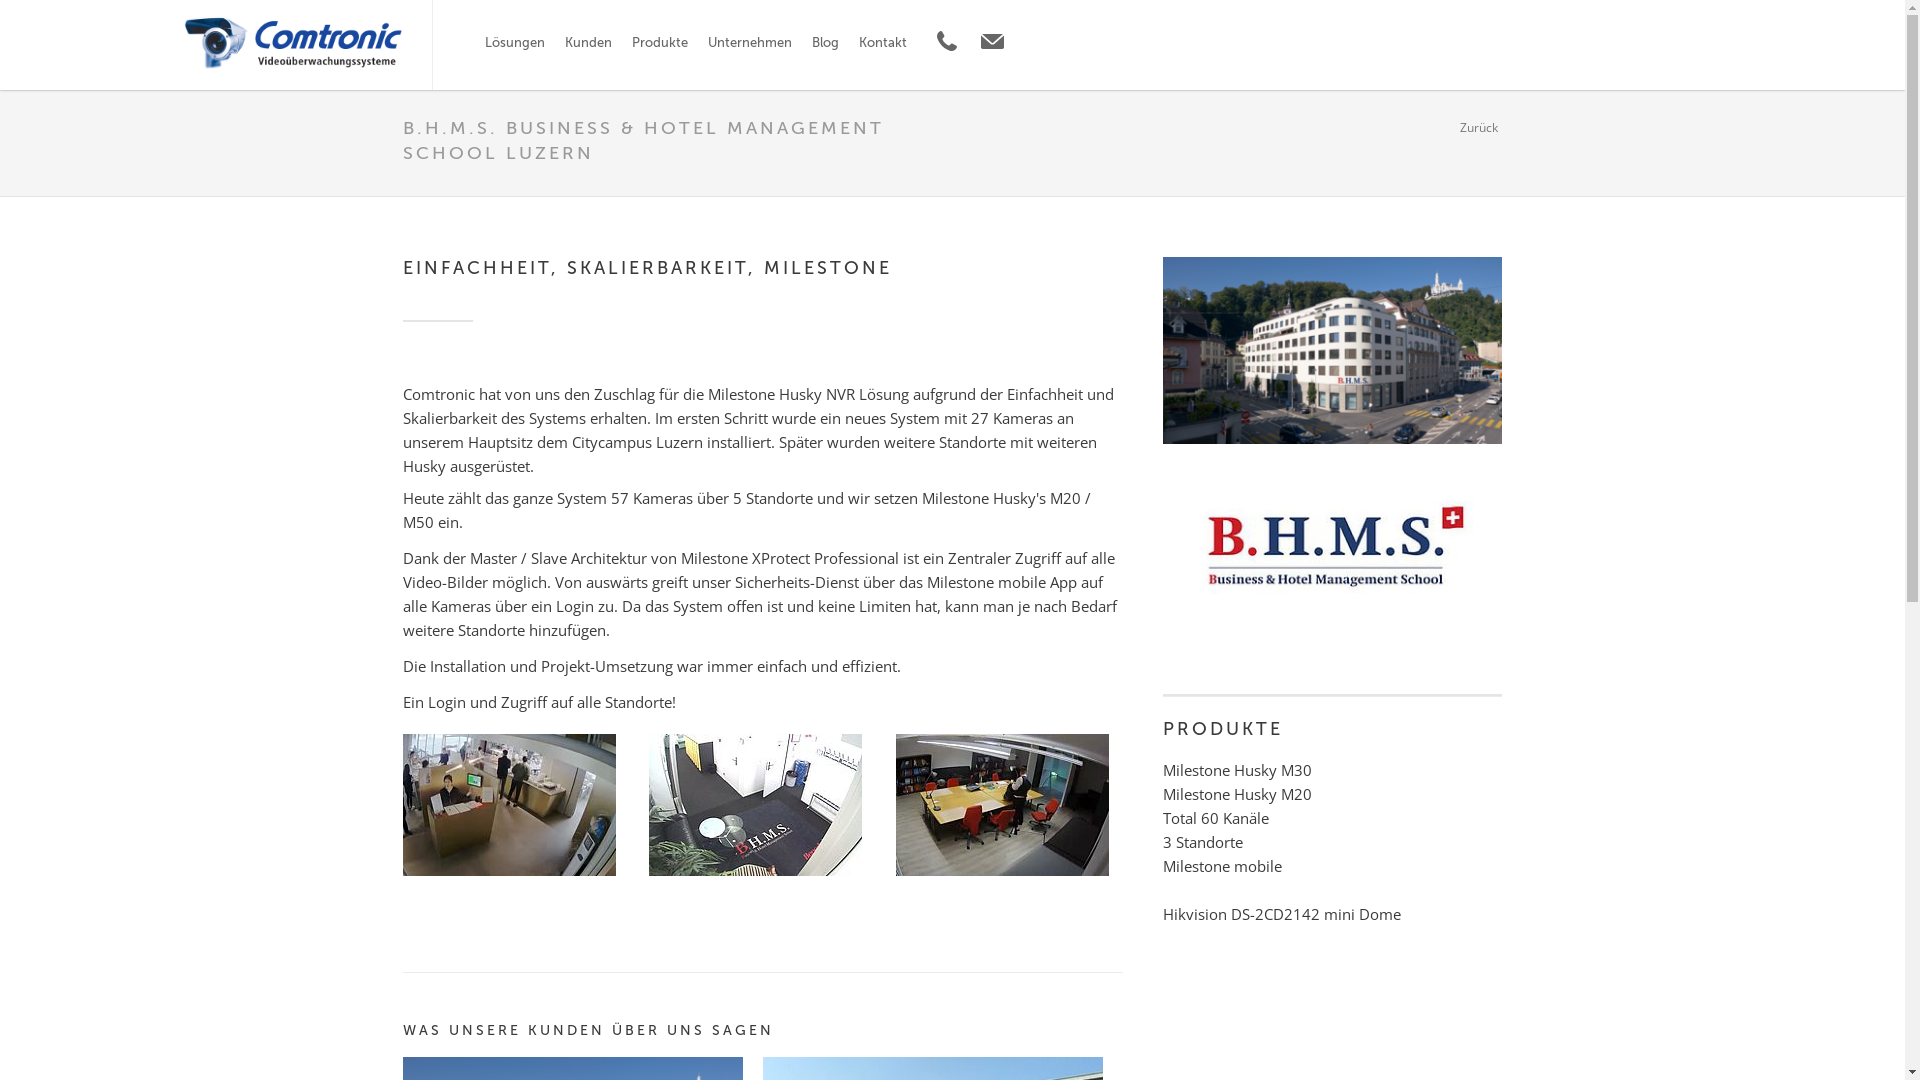 This screenshot has width=1920, height=1080. I want to click on Unternehmen, so click(750, 45).